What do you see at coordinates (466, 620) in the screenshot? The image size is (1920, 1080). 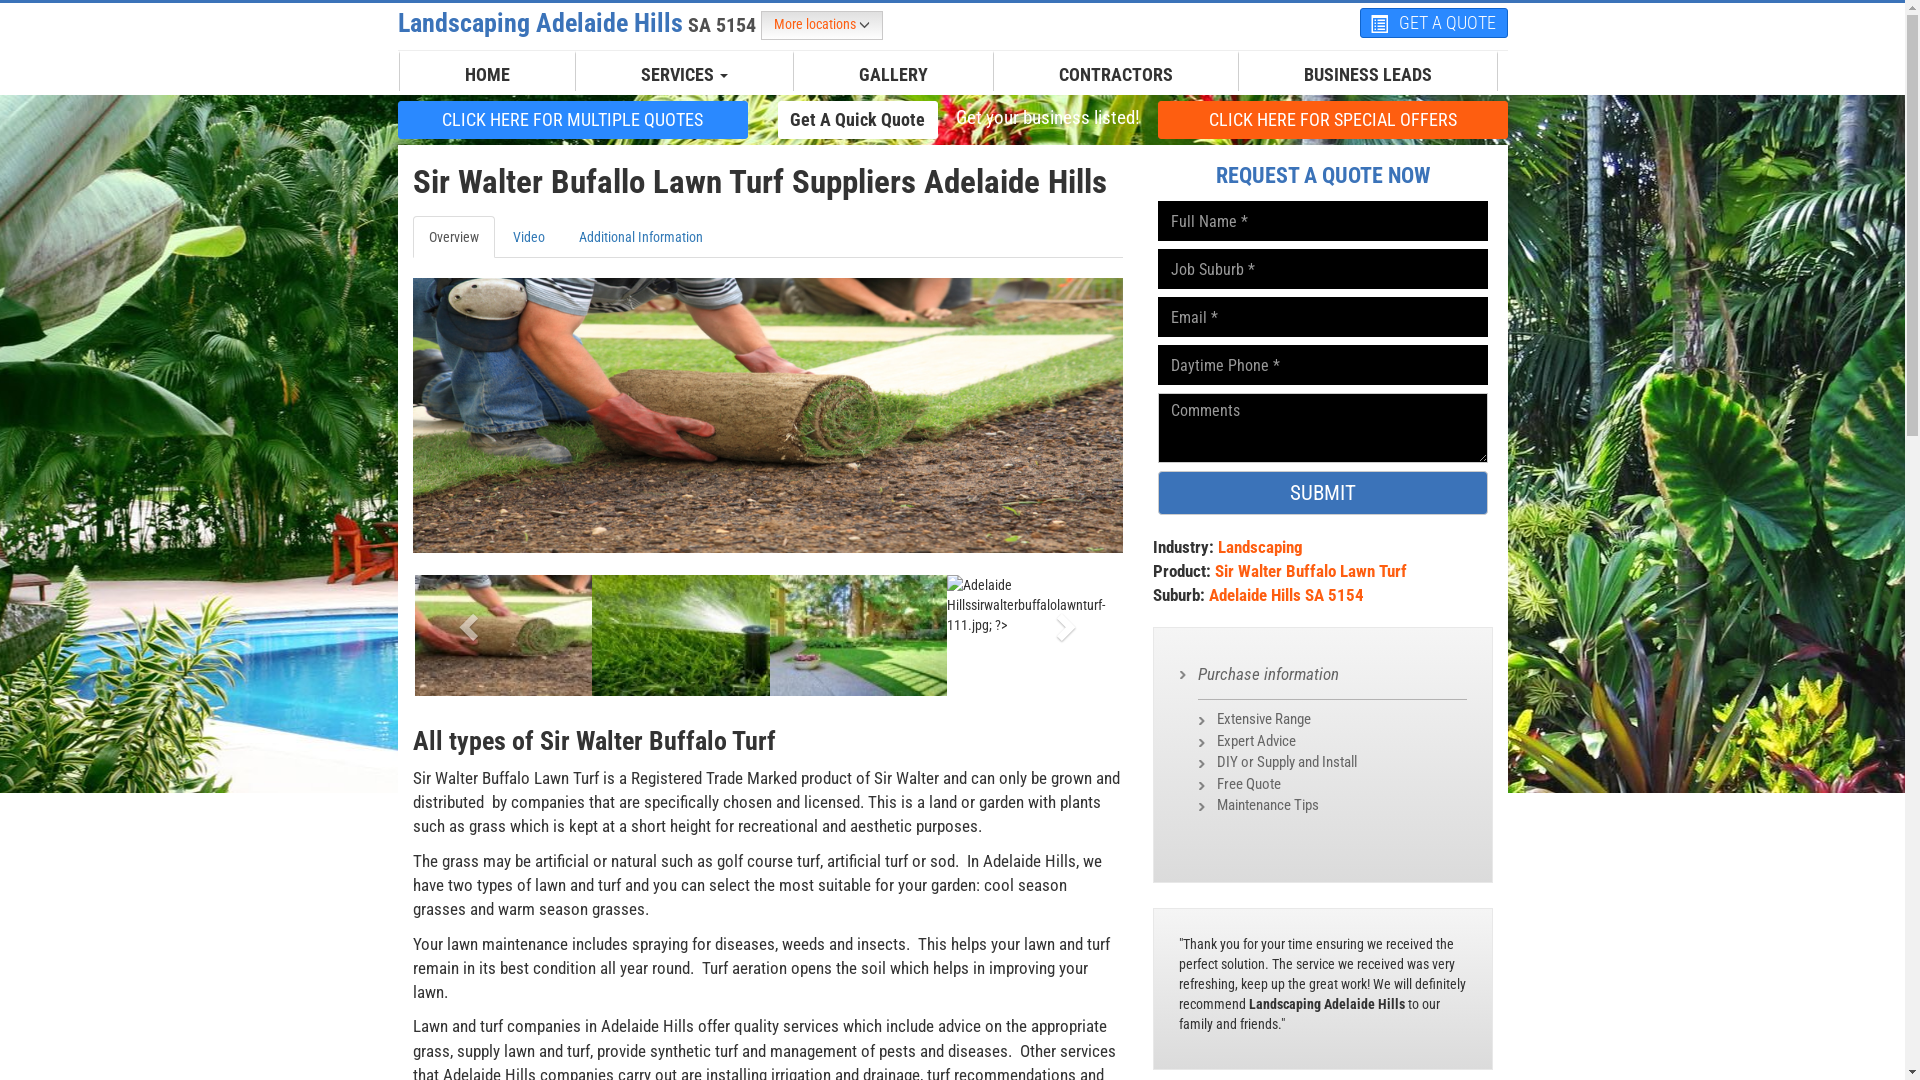 I see `prev` at bounding box center [466, 620].